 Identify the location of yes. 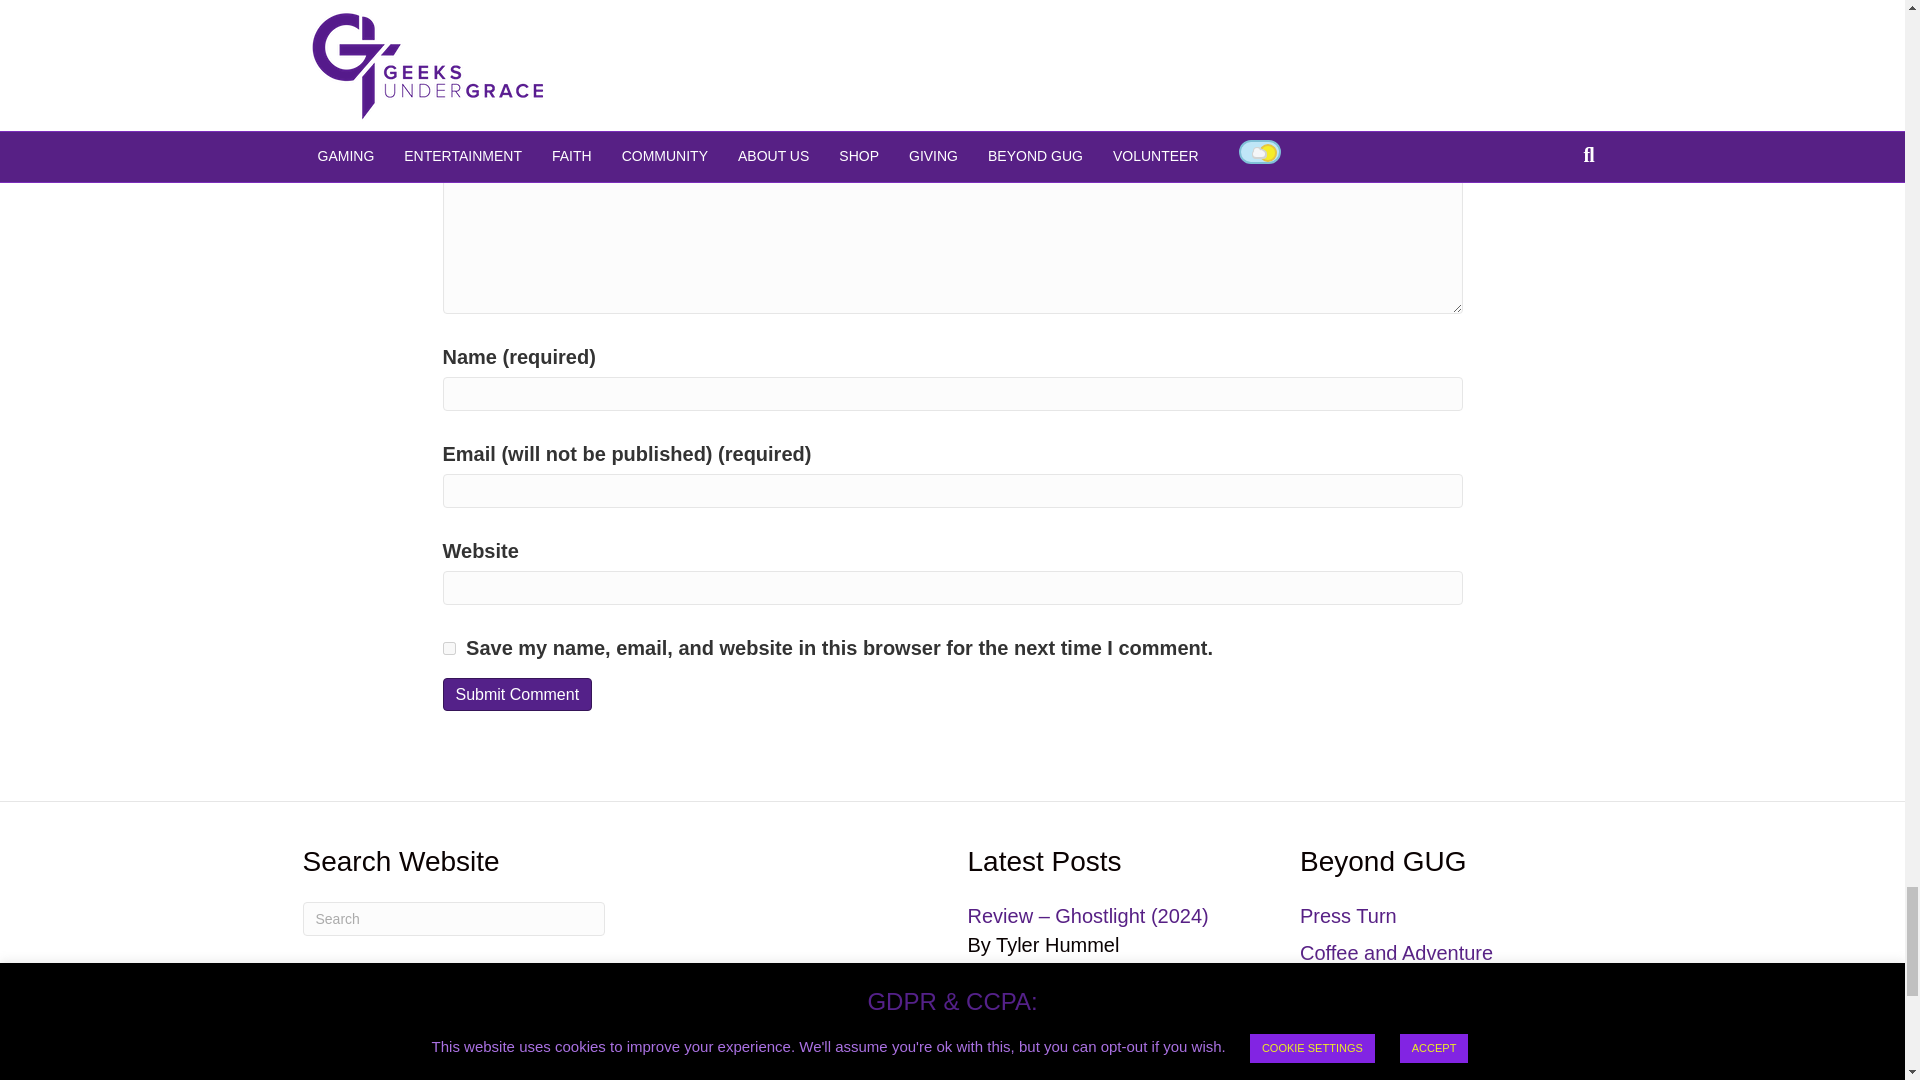
(448, 648).